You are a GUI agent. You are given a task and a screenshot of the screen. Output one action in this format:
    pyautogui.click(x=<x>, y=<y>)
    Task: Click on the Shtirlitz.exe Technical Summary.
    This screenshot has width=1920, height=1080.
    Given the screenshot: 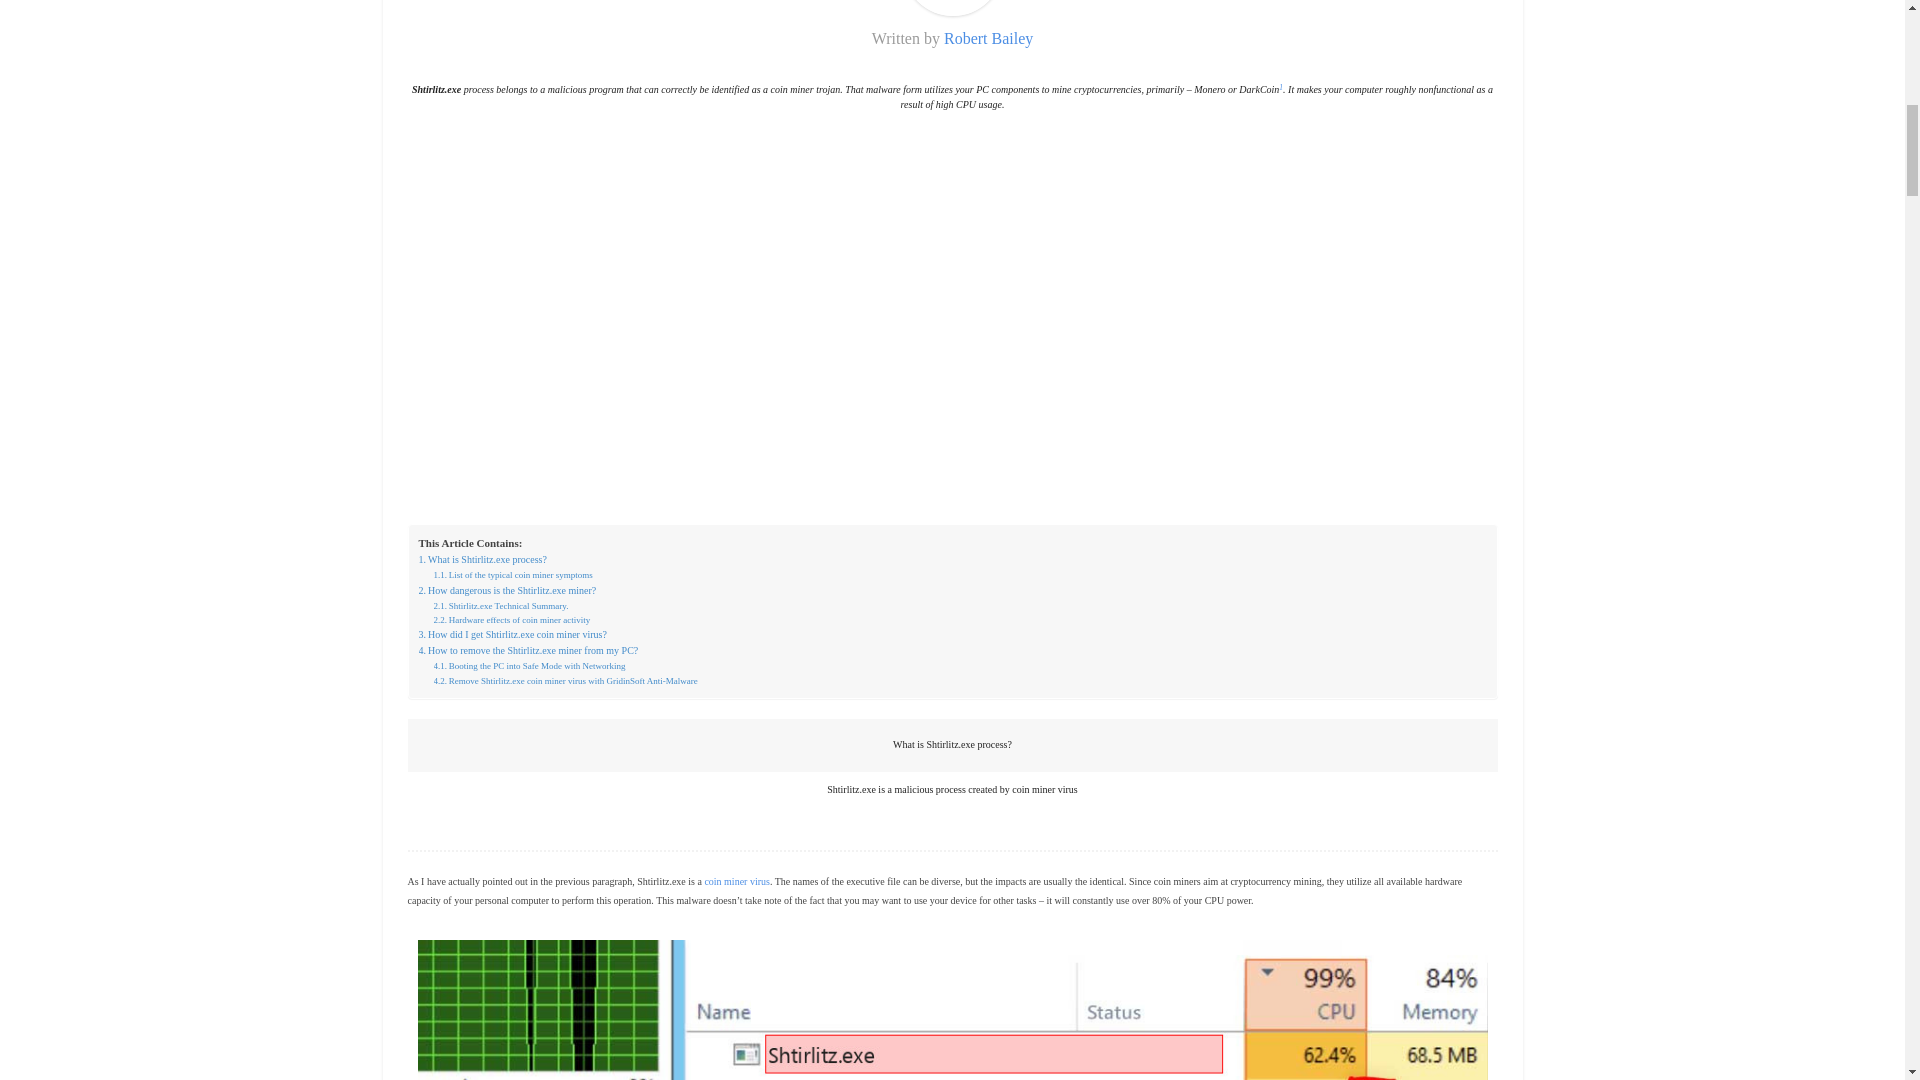 What is the action you would take?
    pyautogui.click(x=500, y=606)
    